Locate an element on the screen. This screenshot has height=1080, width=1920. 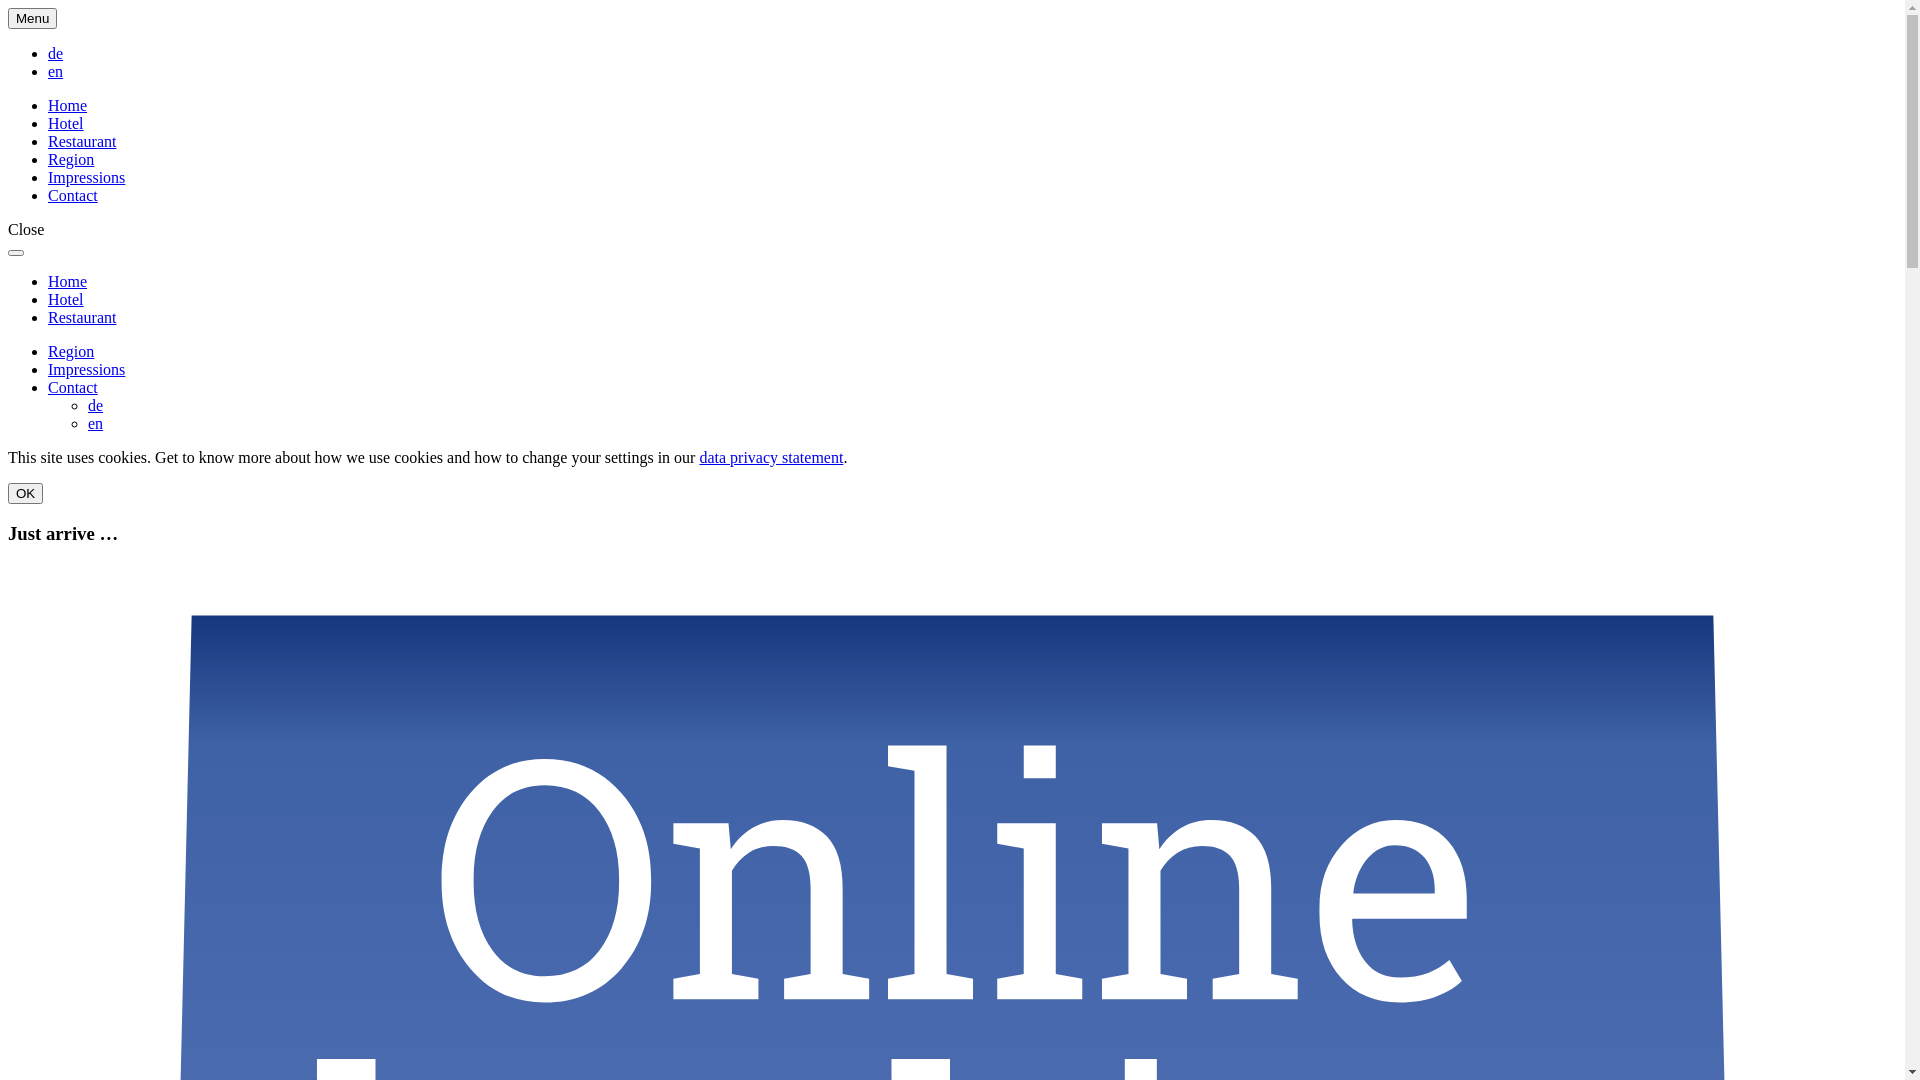
Contact is located at coordinates (73, 388).